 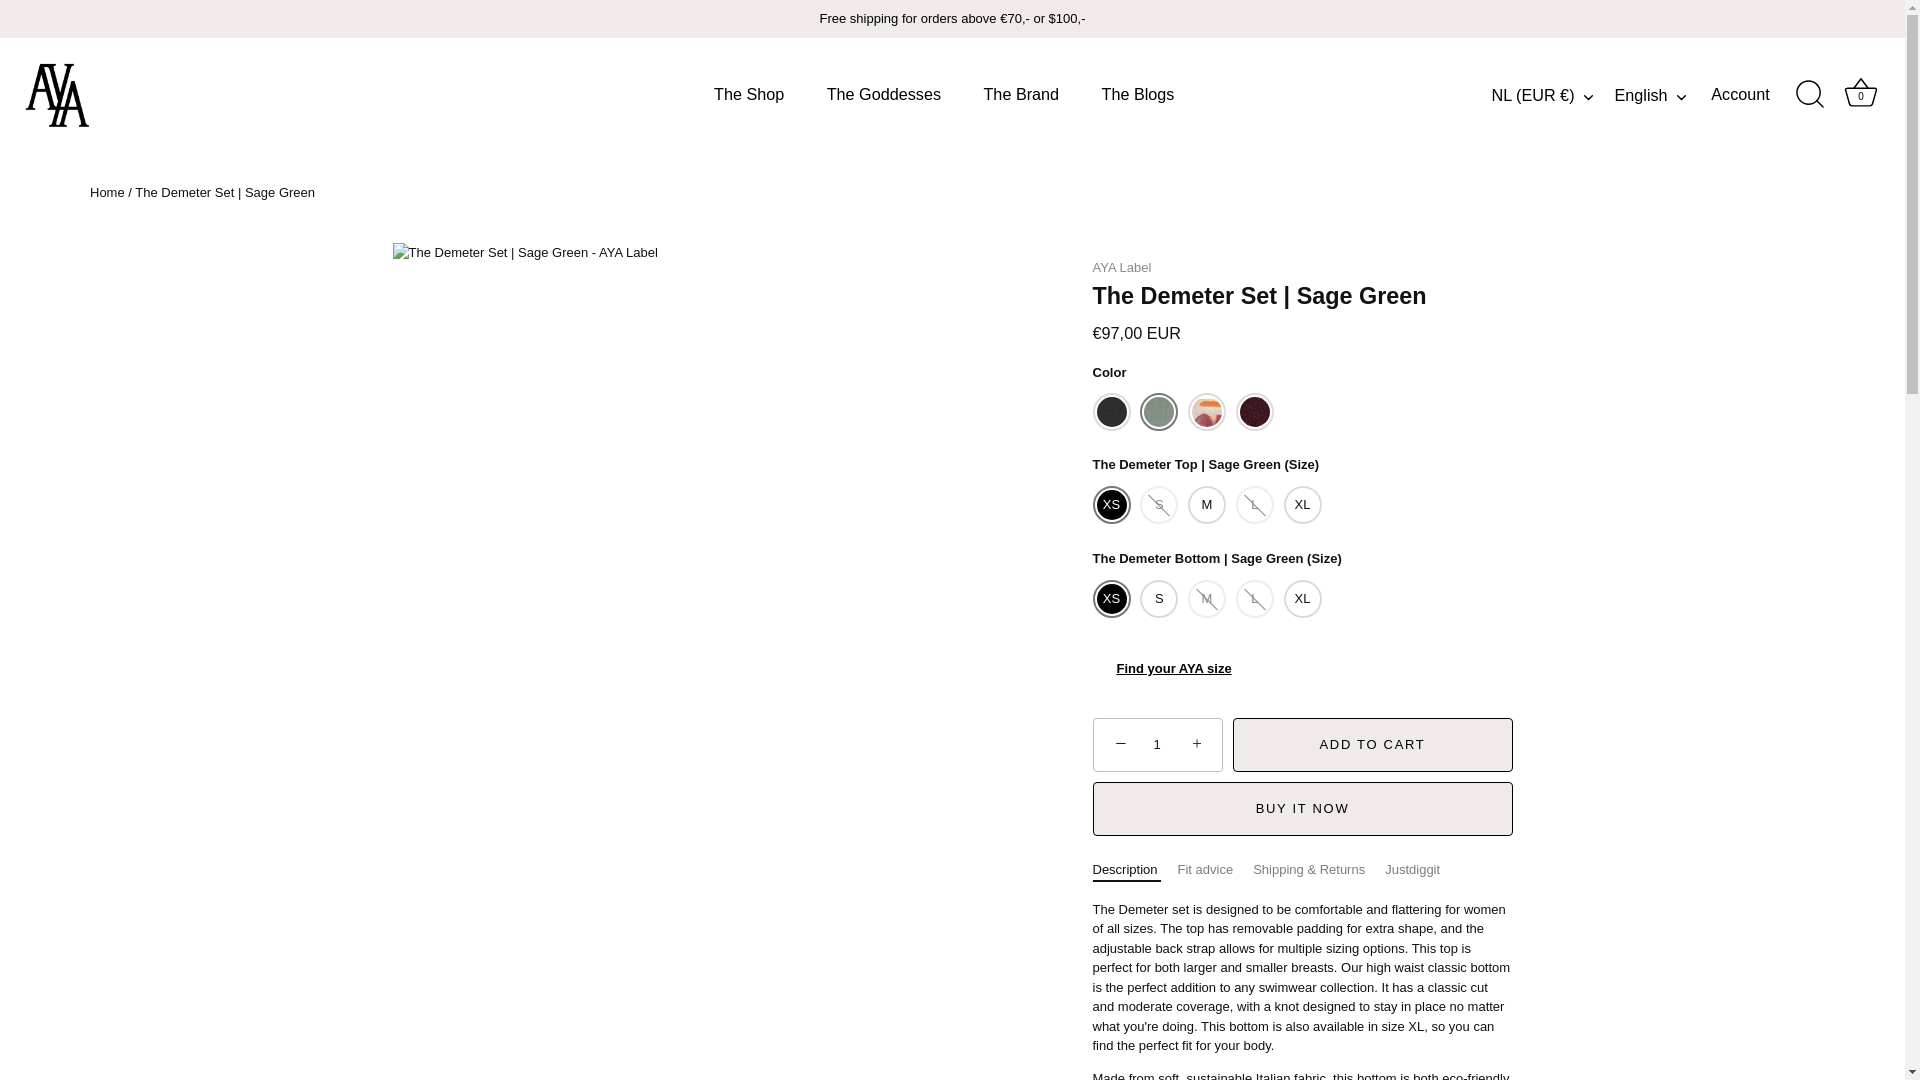 What do you see at coordinates (750, 94) in the screenshot?
I see `The Shop` at bounding box center [750, 94].